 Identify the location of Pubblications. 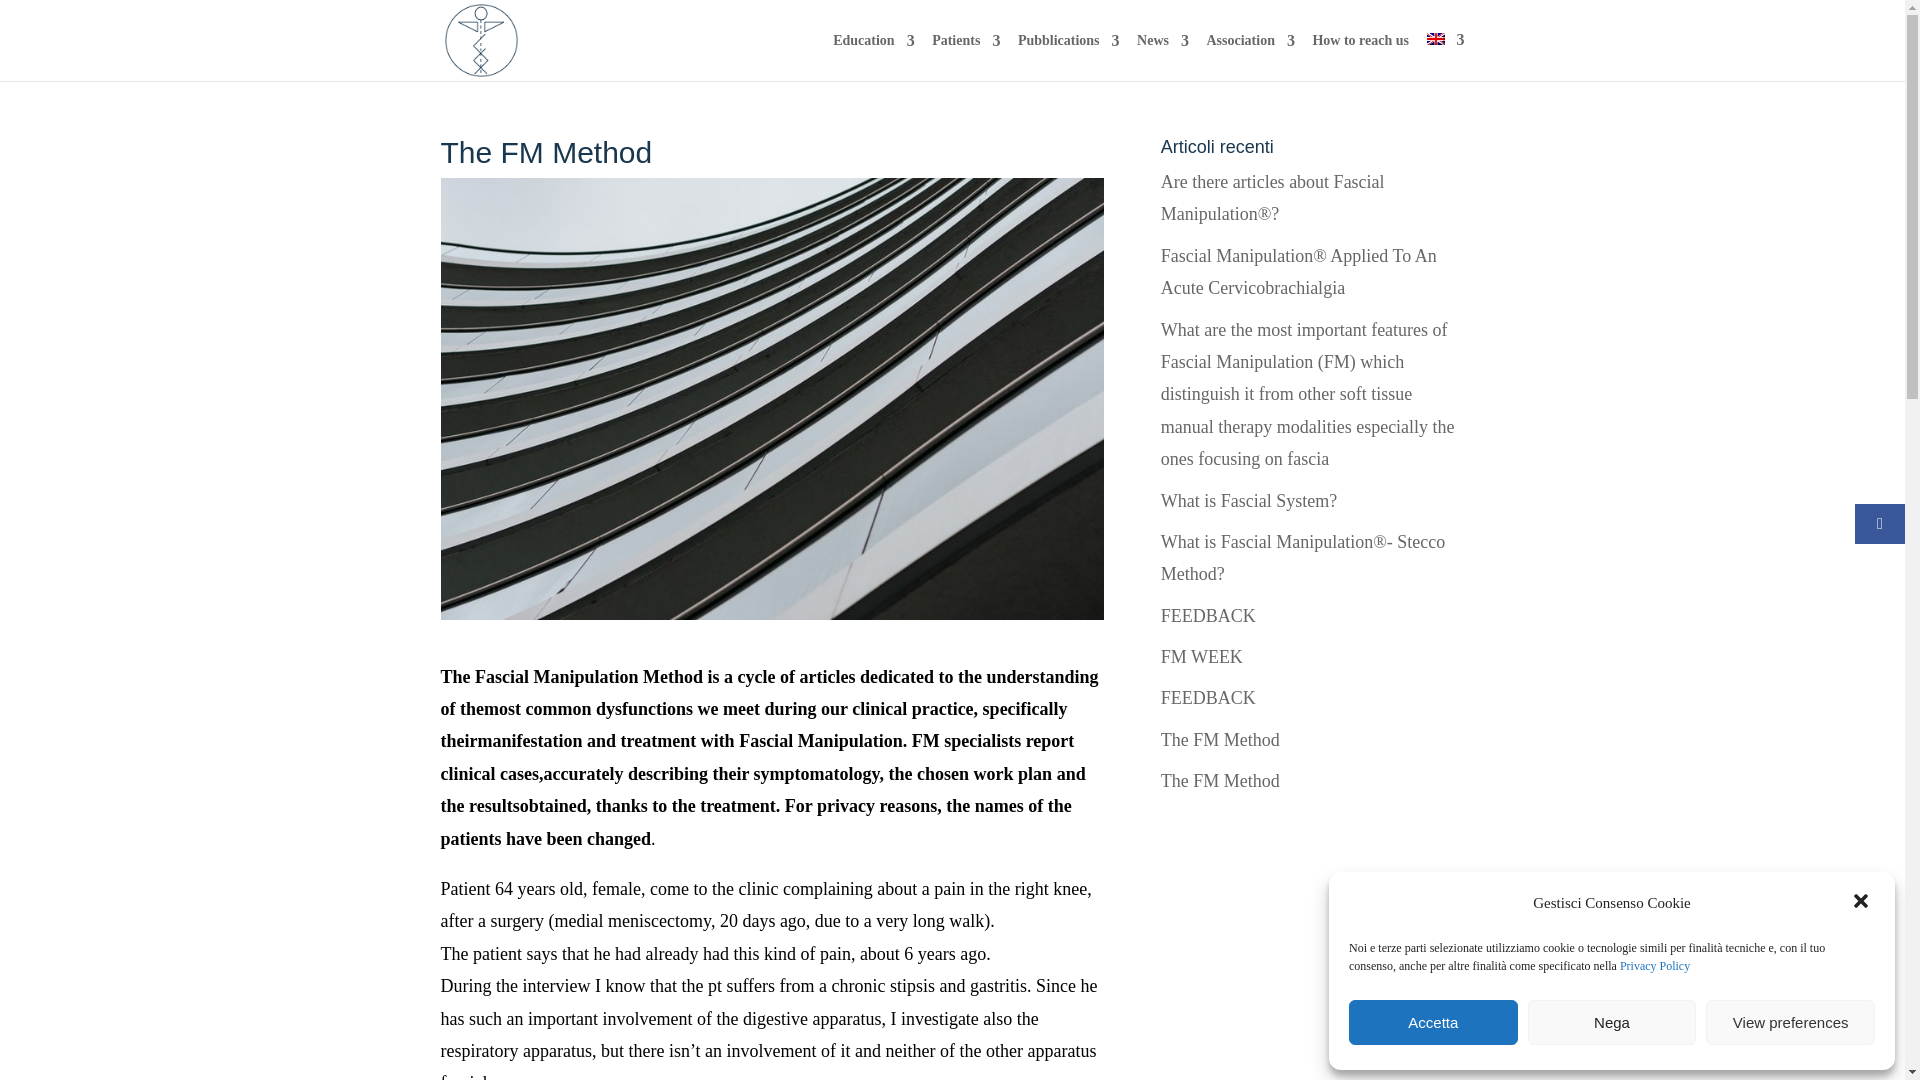
(1068, 57).